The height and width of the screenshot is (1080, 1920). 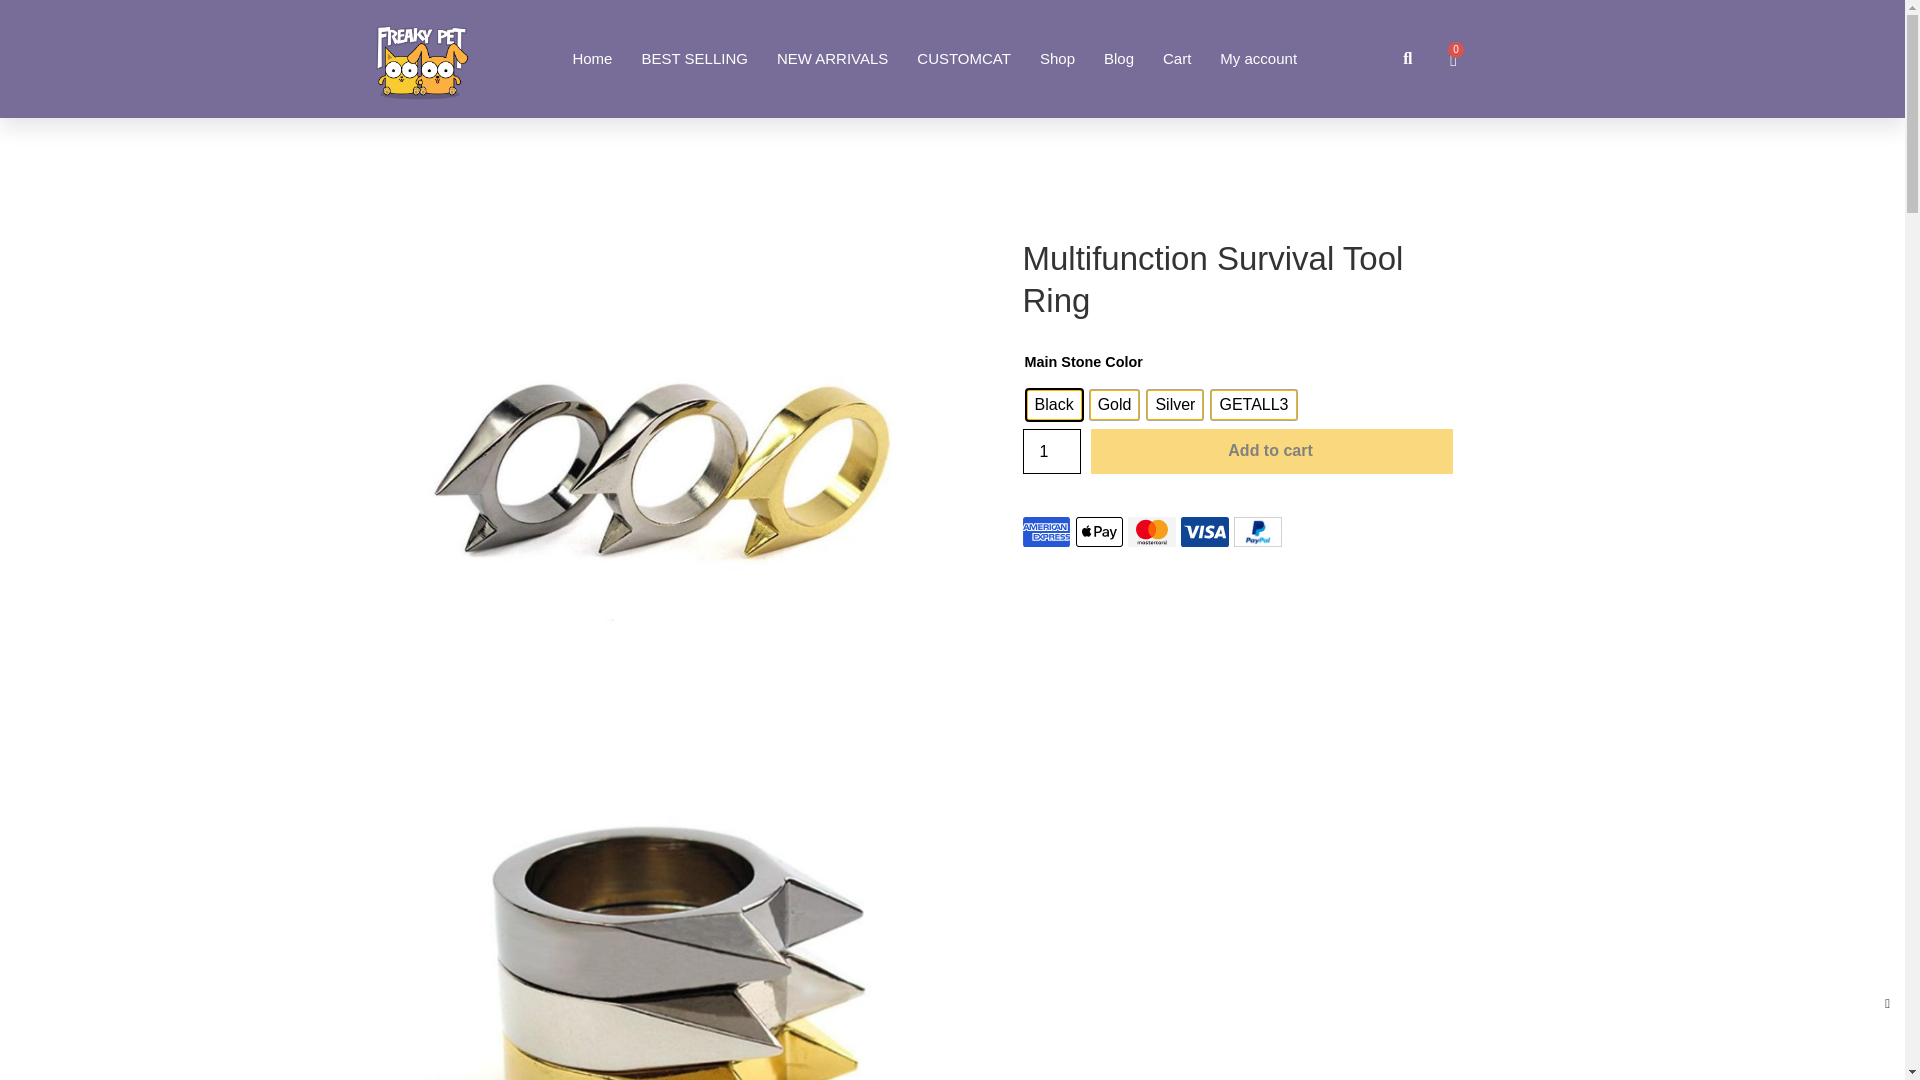 What do you see at coordinates (1254, 404) in the screenshot?
I see `GETALL3` at bounding box center [1254, 404].